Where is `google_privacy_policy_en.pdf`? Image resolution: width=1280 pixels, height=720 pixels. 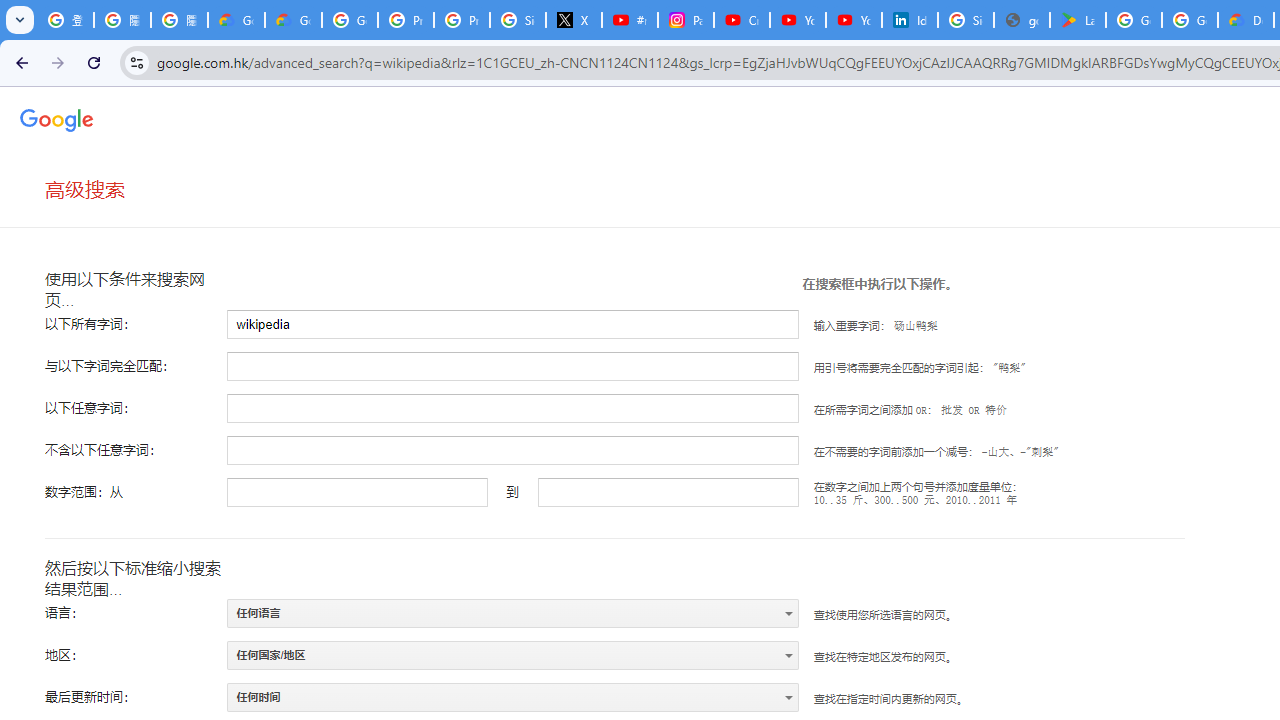 google_privacy_policy_en.pdf is located at coordinates (1022, 20).